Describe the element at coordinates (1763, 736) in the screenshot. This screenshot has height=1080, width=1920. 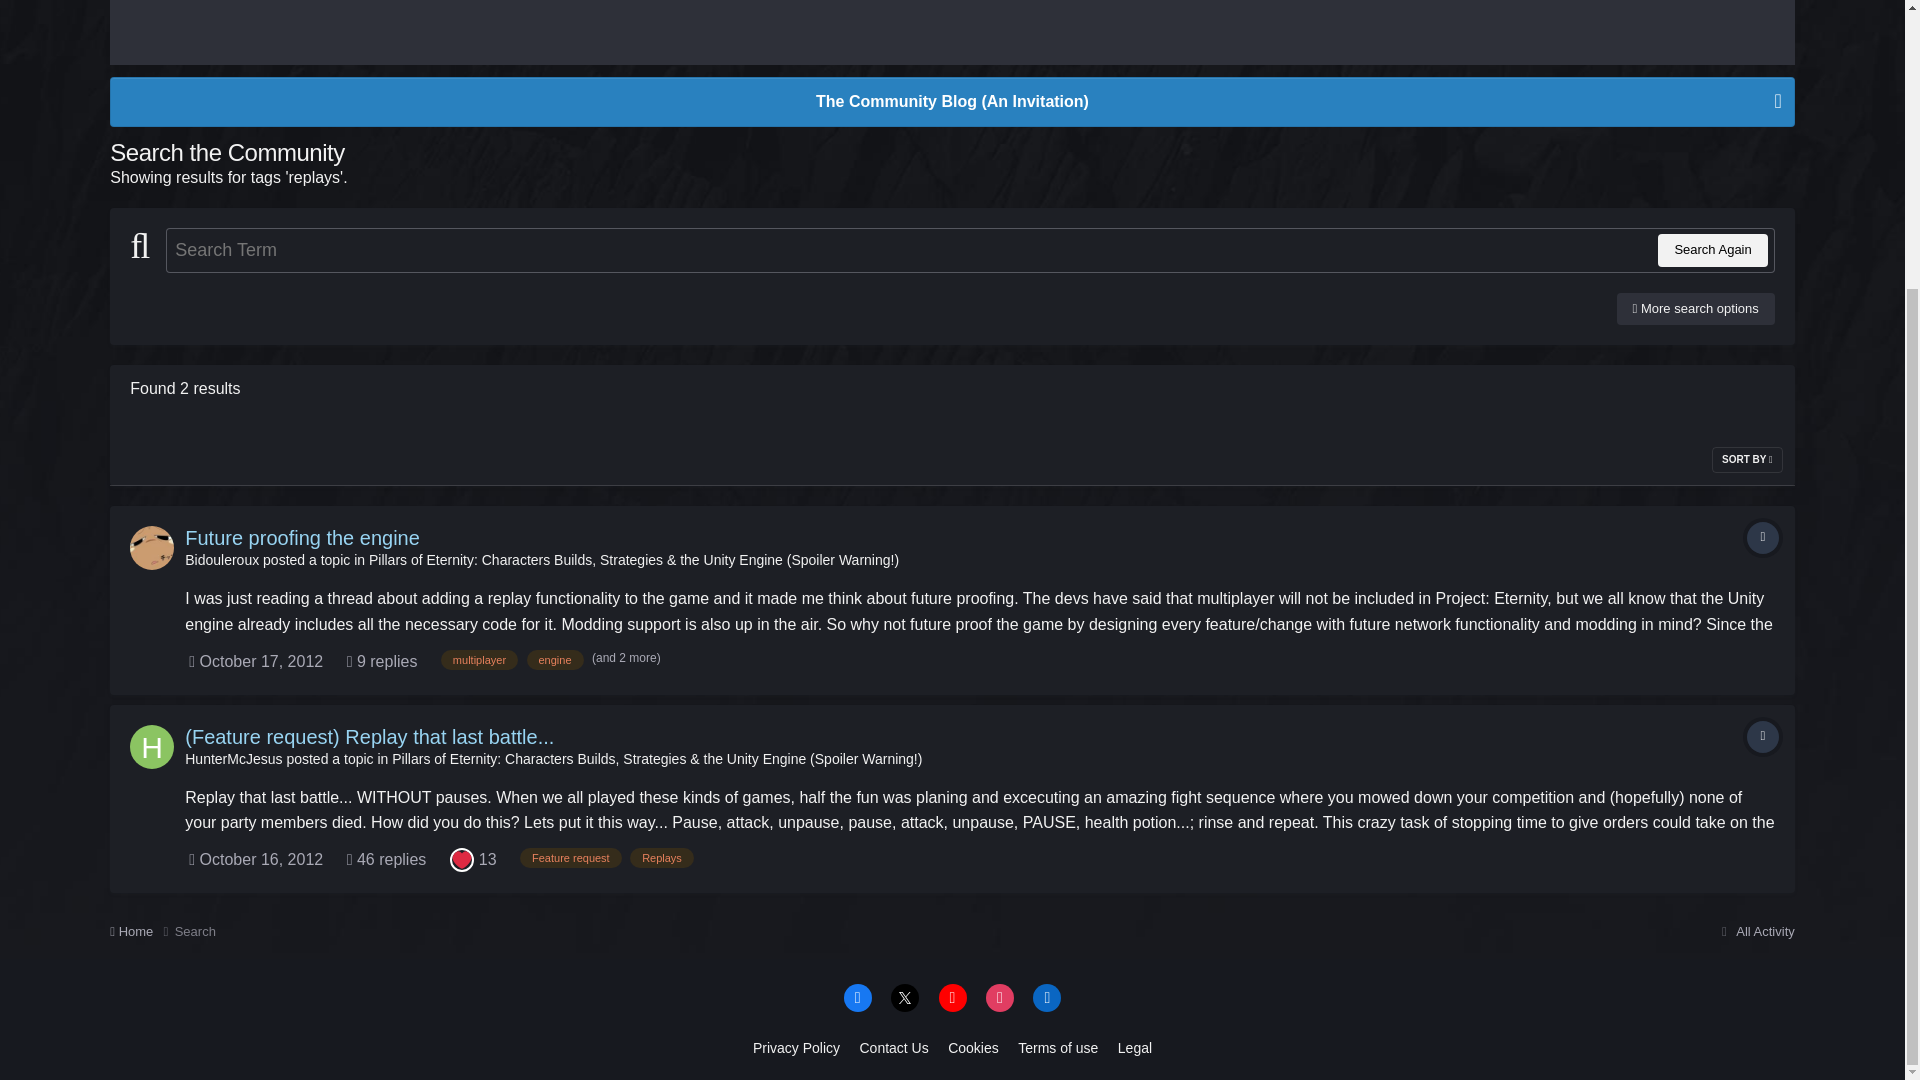
I see `Topic` at that location.